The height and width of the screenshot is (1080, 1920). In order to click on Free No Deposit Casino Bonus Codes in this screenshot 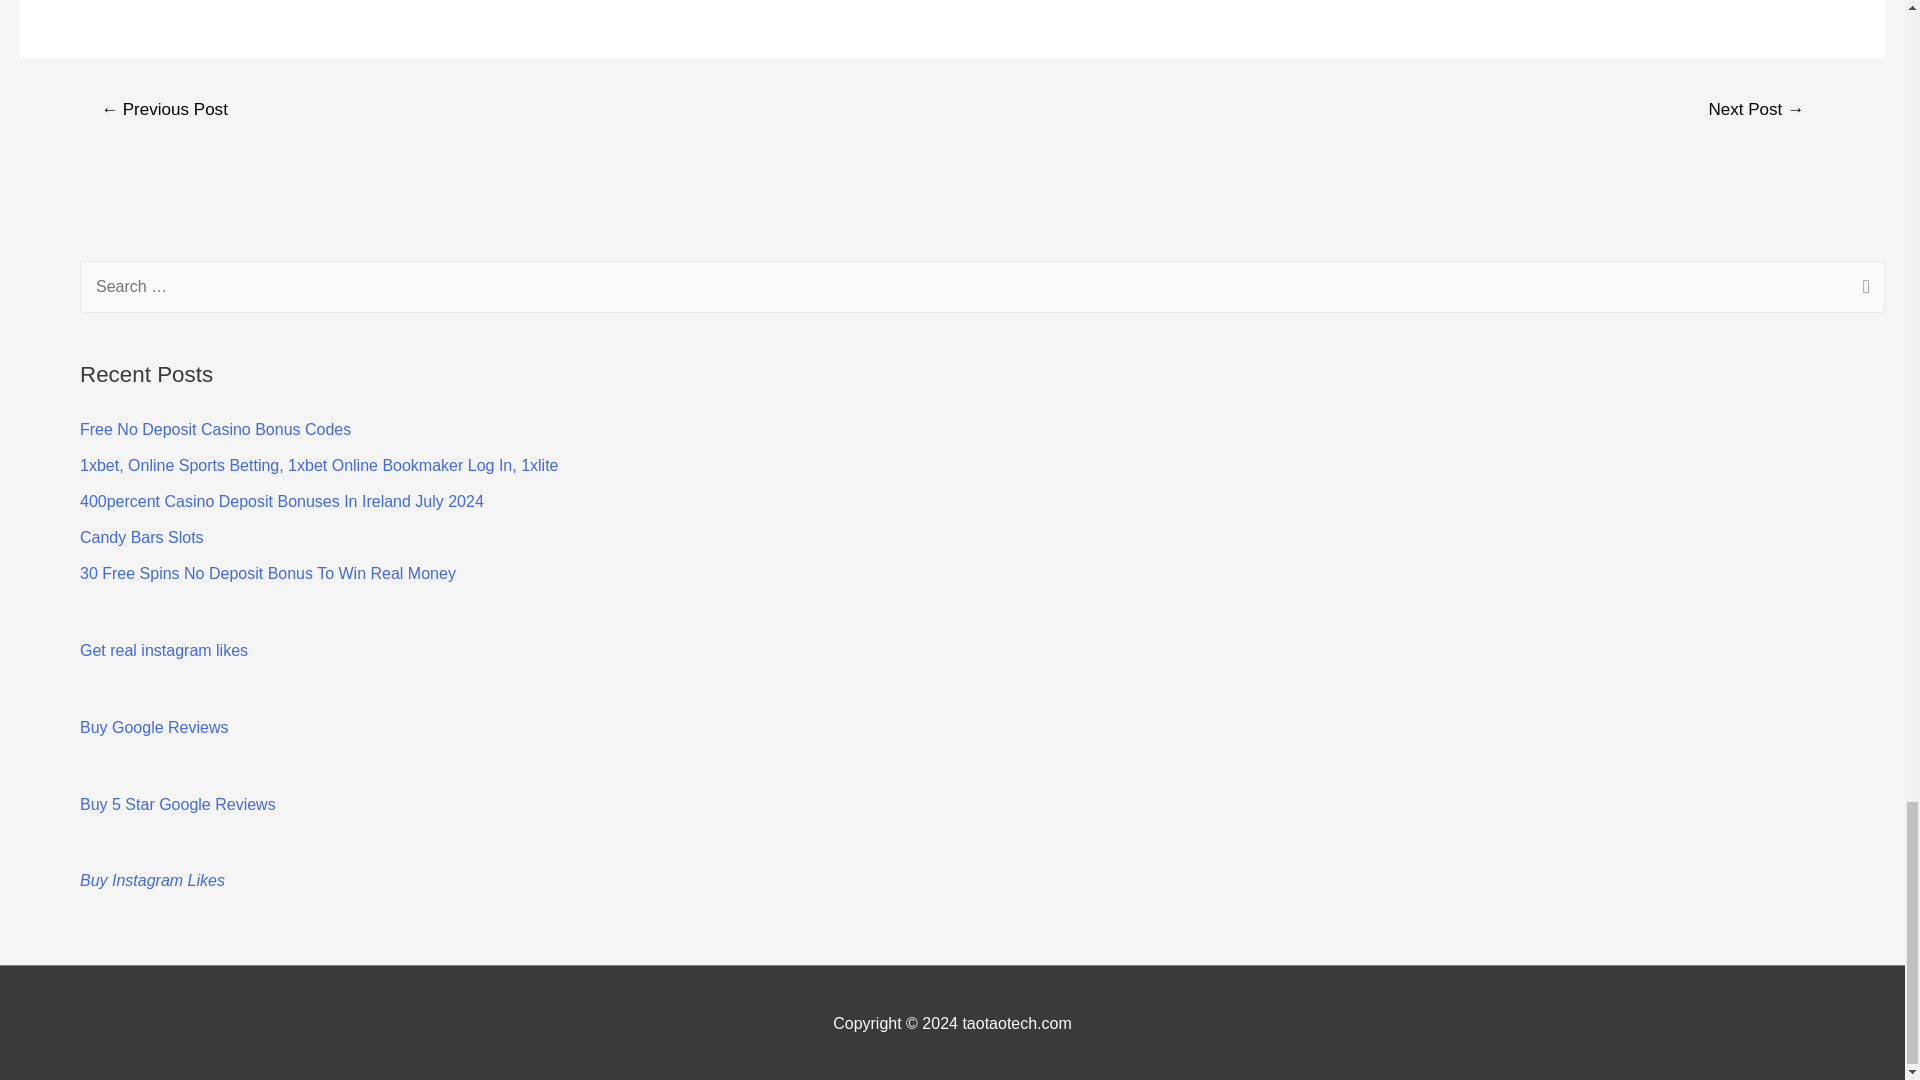, I will do `click(216, 430)`.